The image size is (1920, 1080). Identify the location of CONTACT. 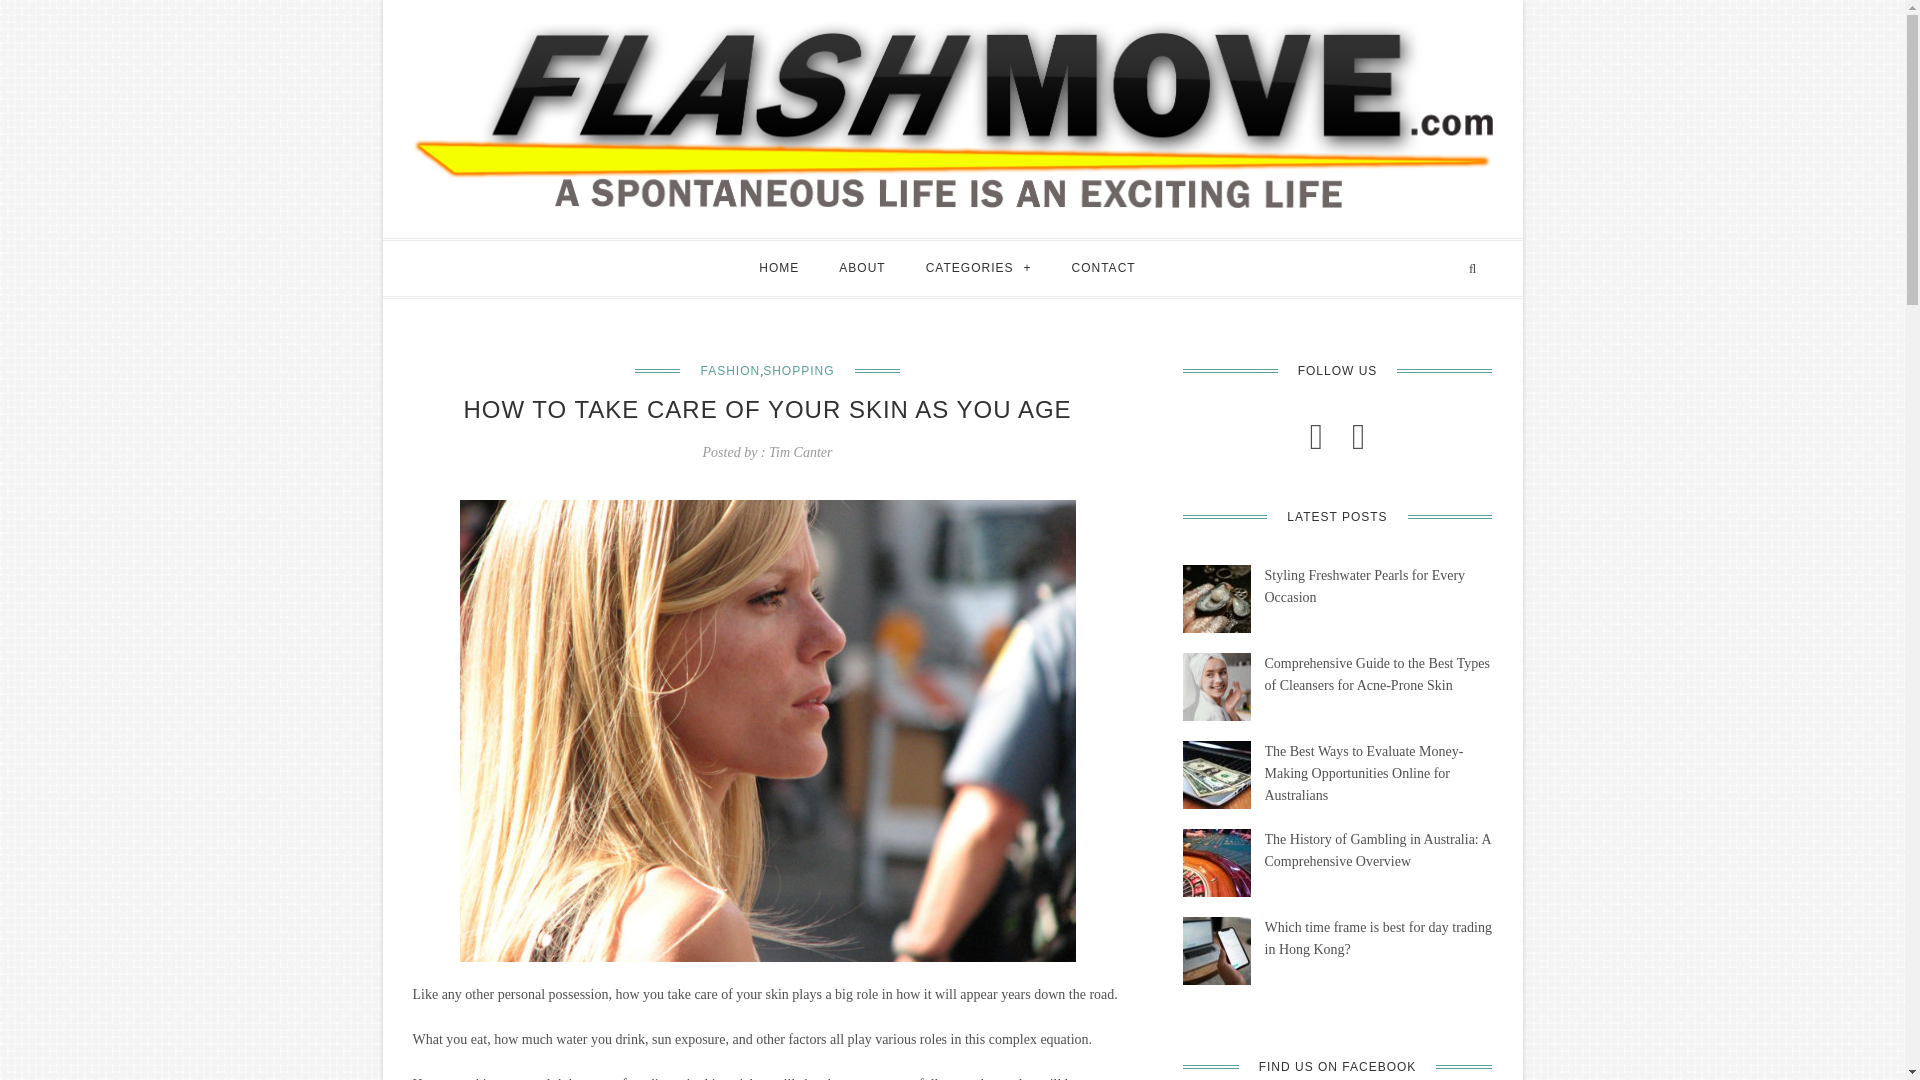
(1104, 268).